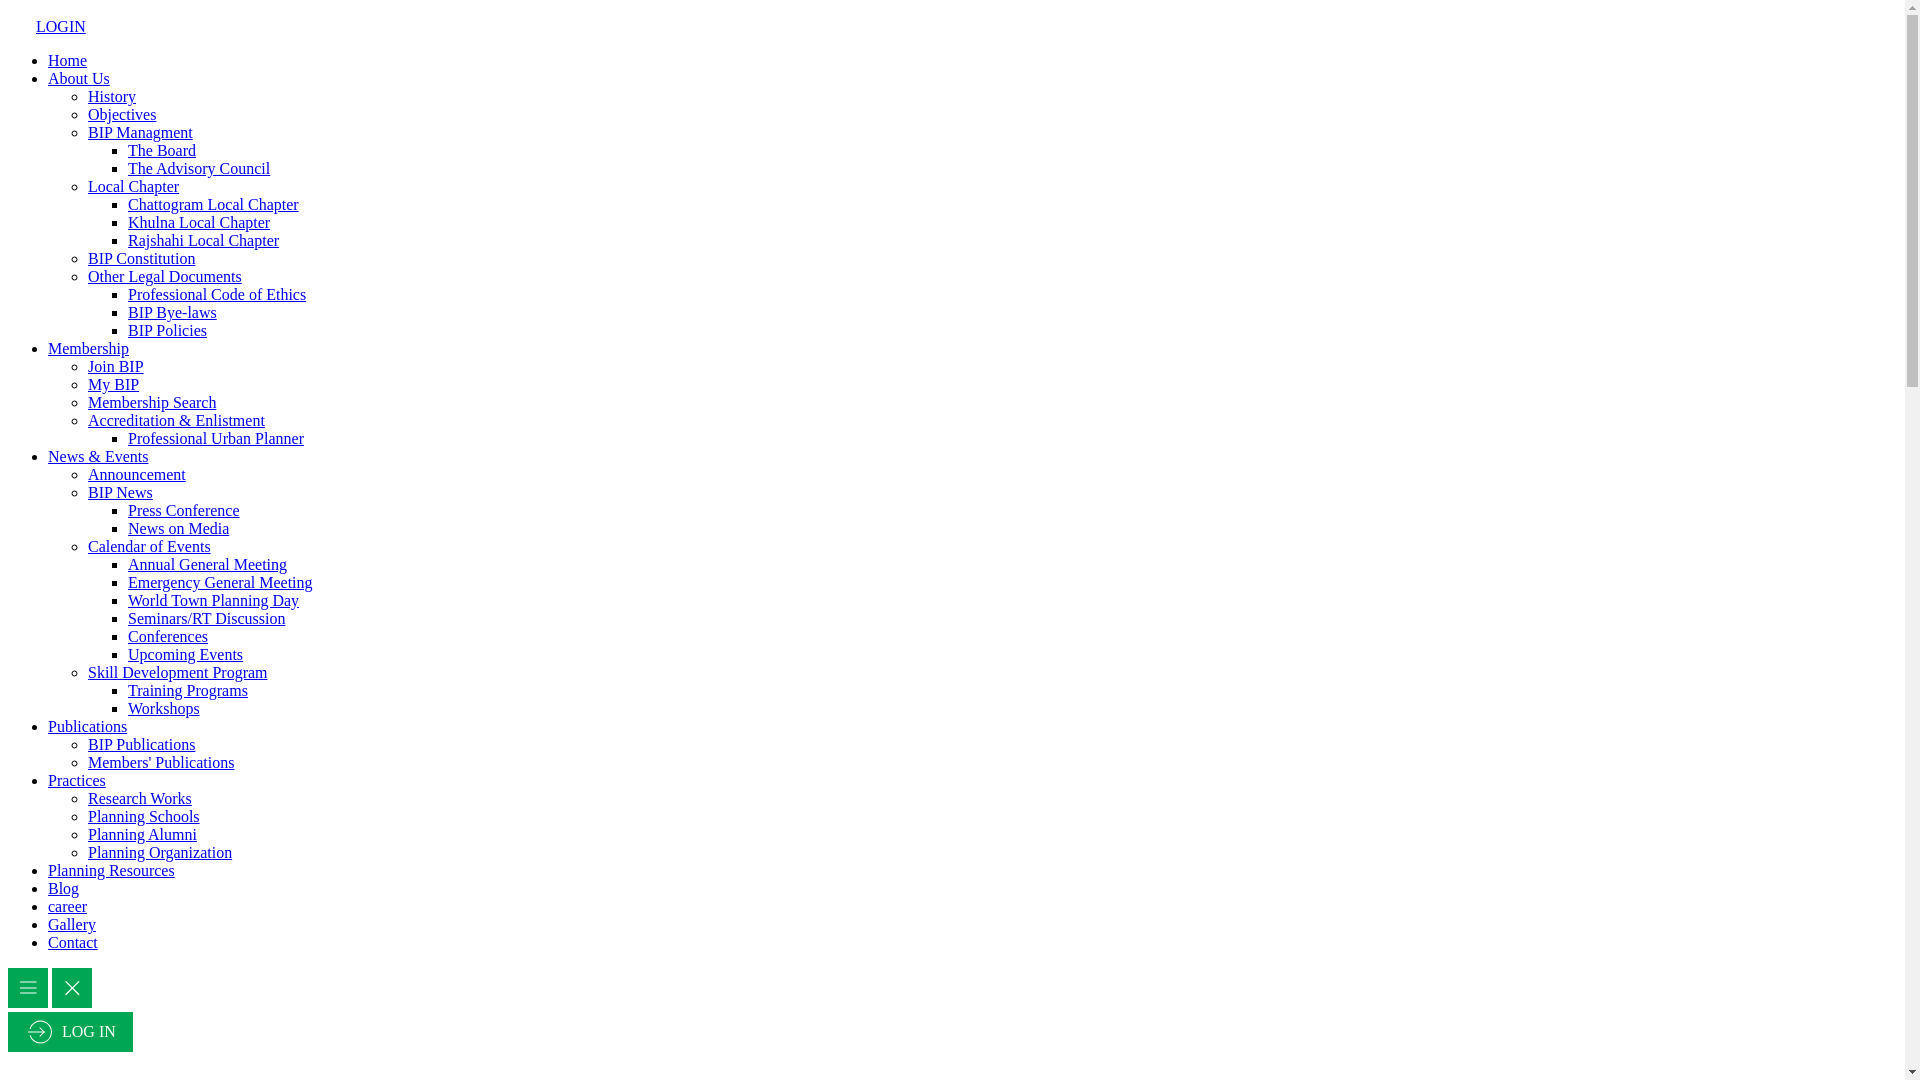  Describe the element at coordinates (206, 618) in the screenshot. I see `Seminars/RT Discussion` at that location.